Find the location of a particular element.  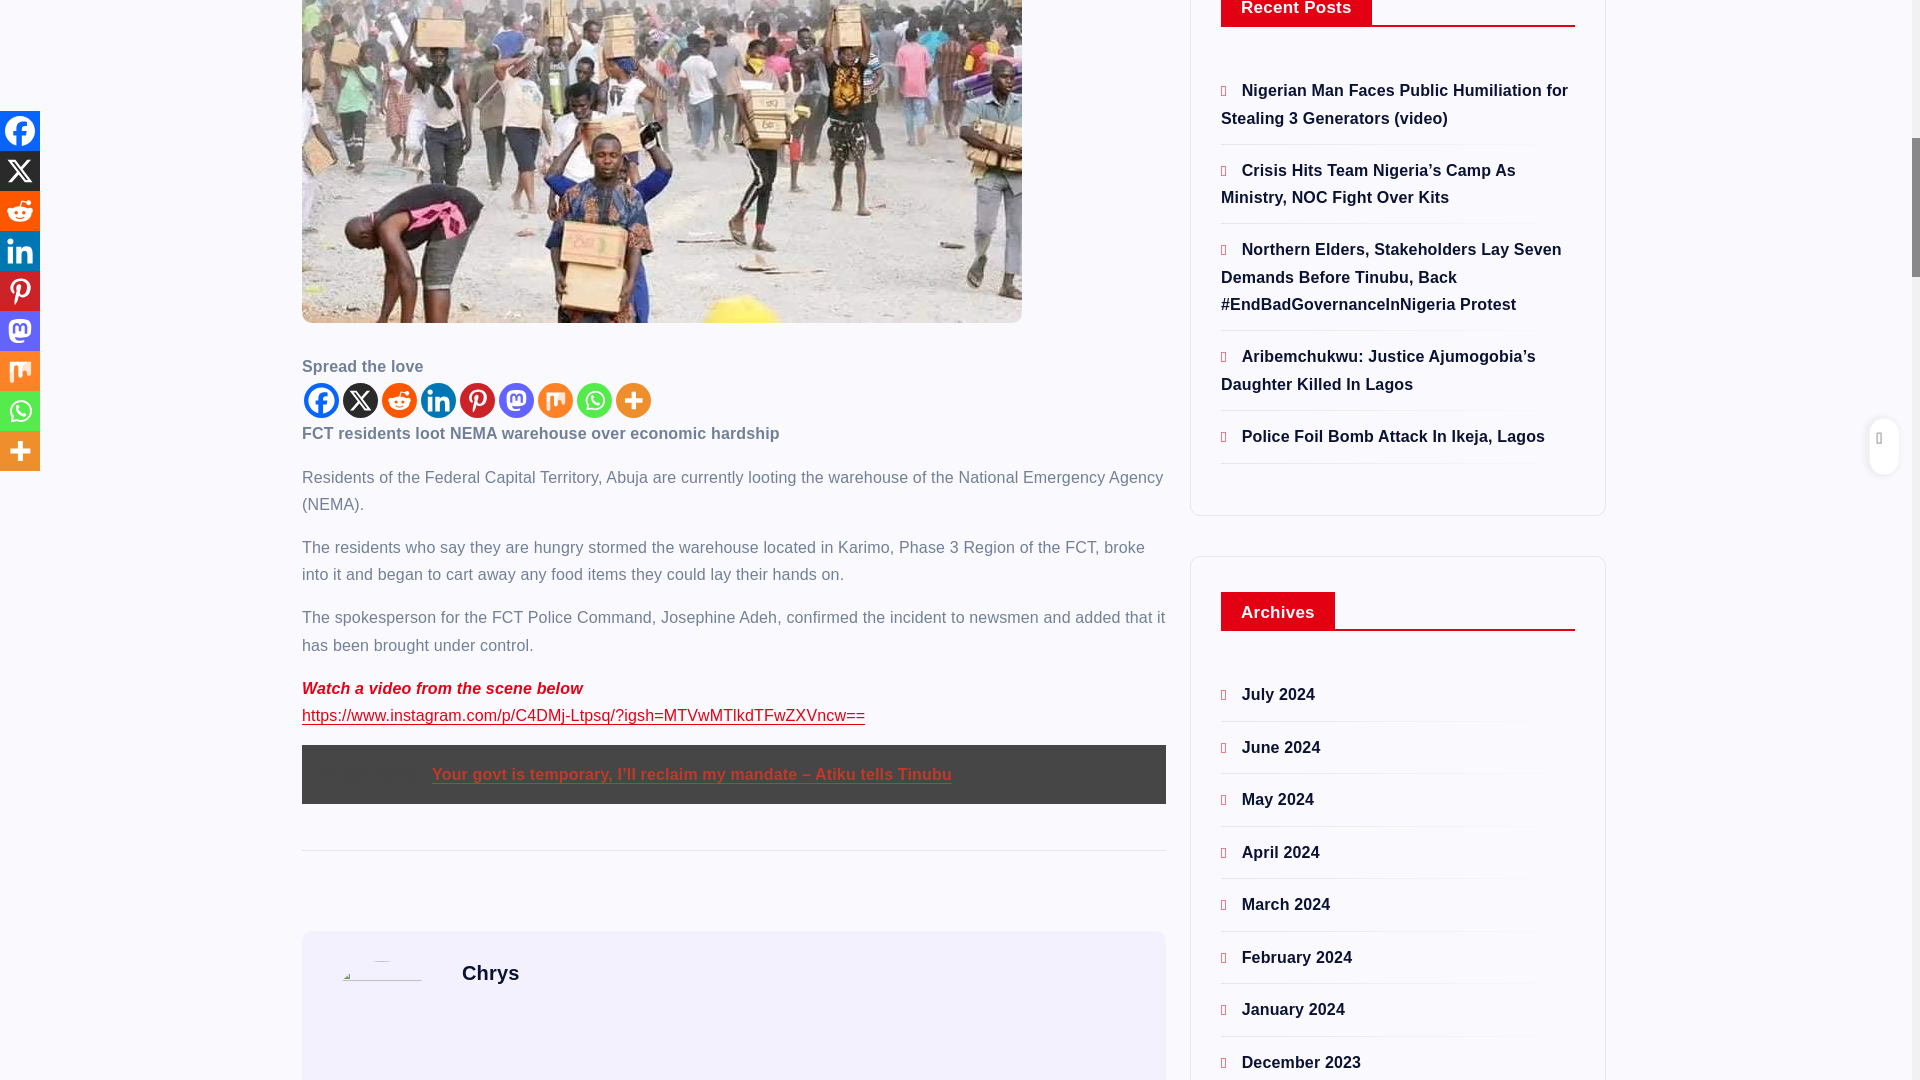

Pinterest is located at coordinates (478, 400).